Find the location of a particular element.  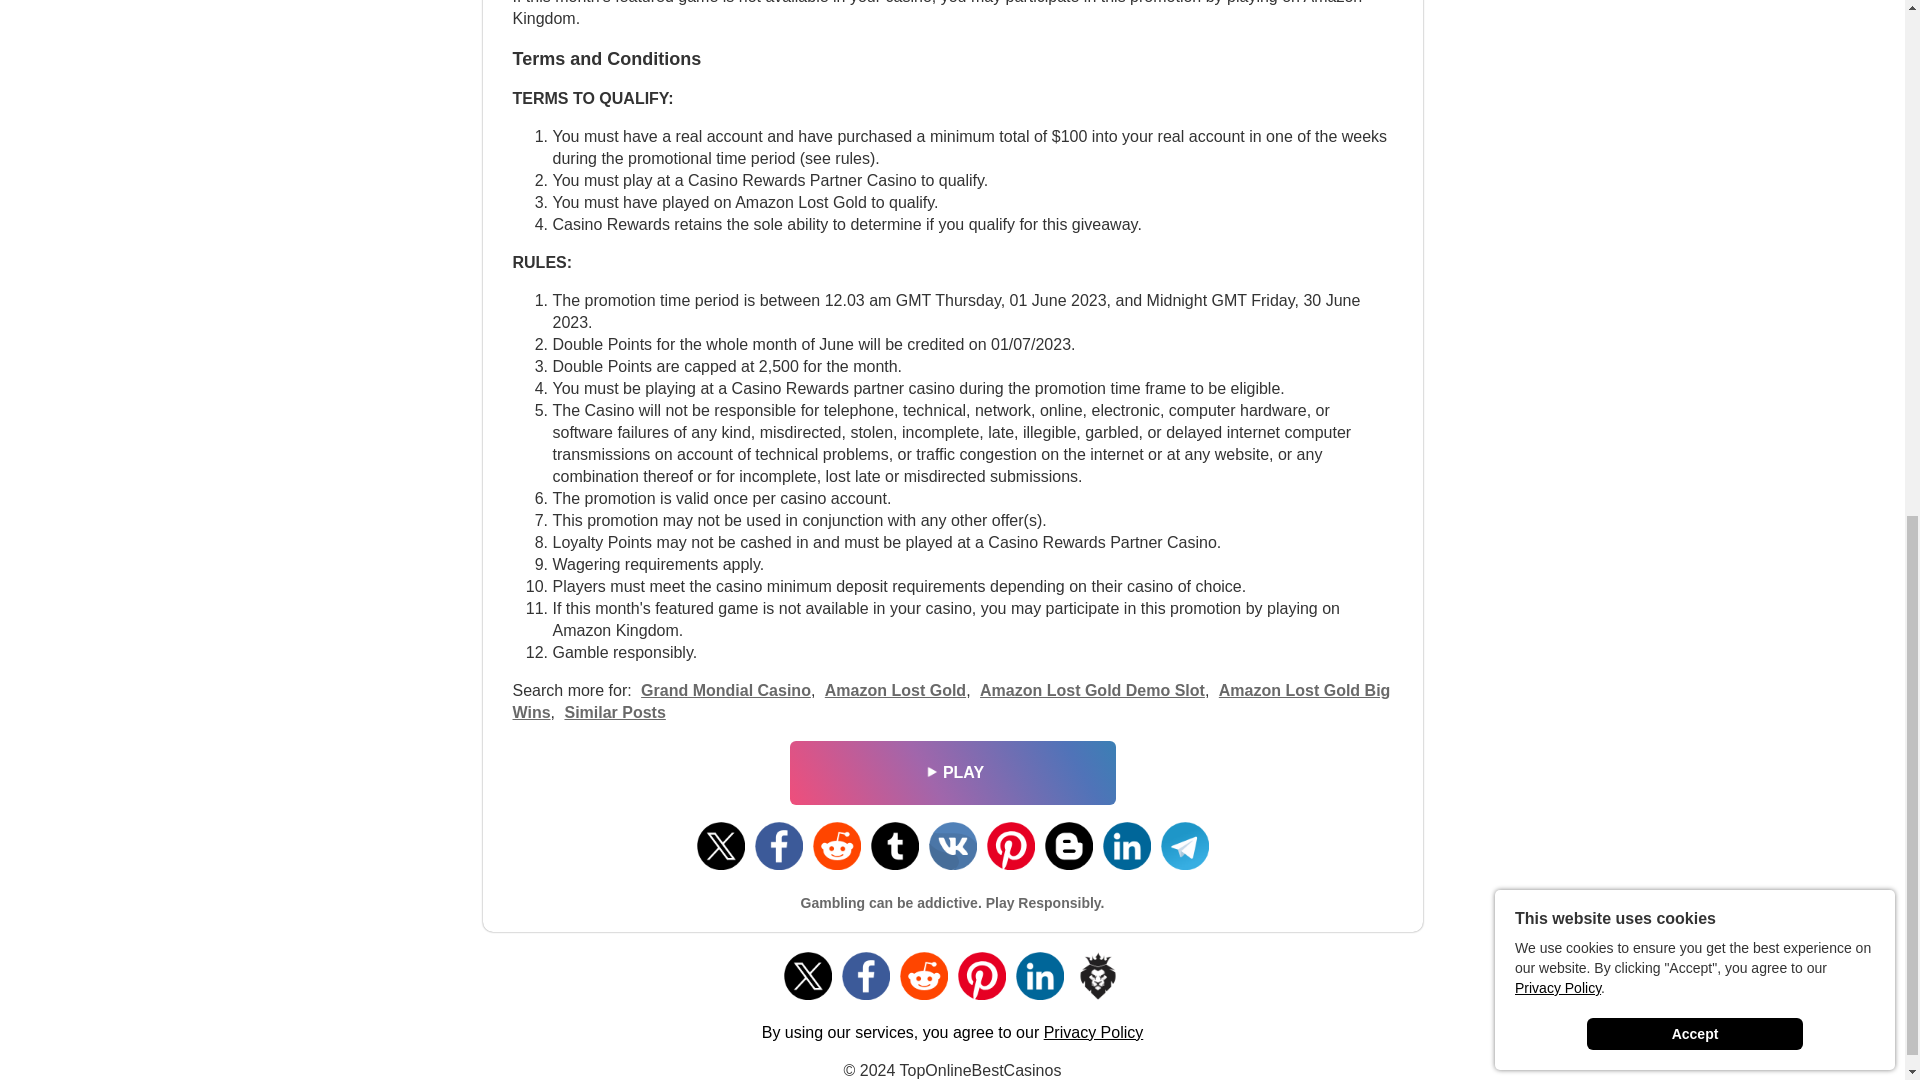

Share on Pinterest is located at coordinates (1010, 846).